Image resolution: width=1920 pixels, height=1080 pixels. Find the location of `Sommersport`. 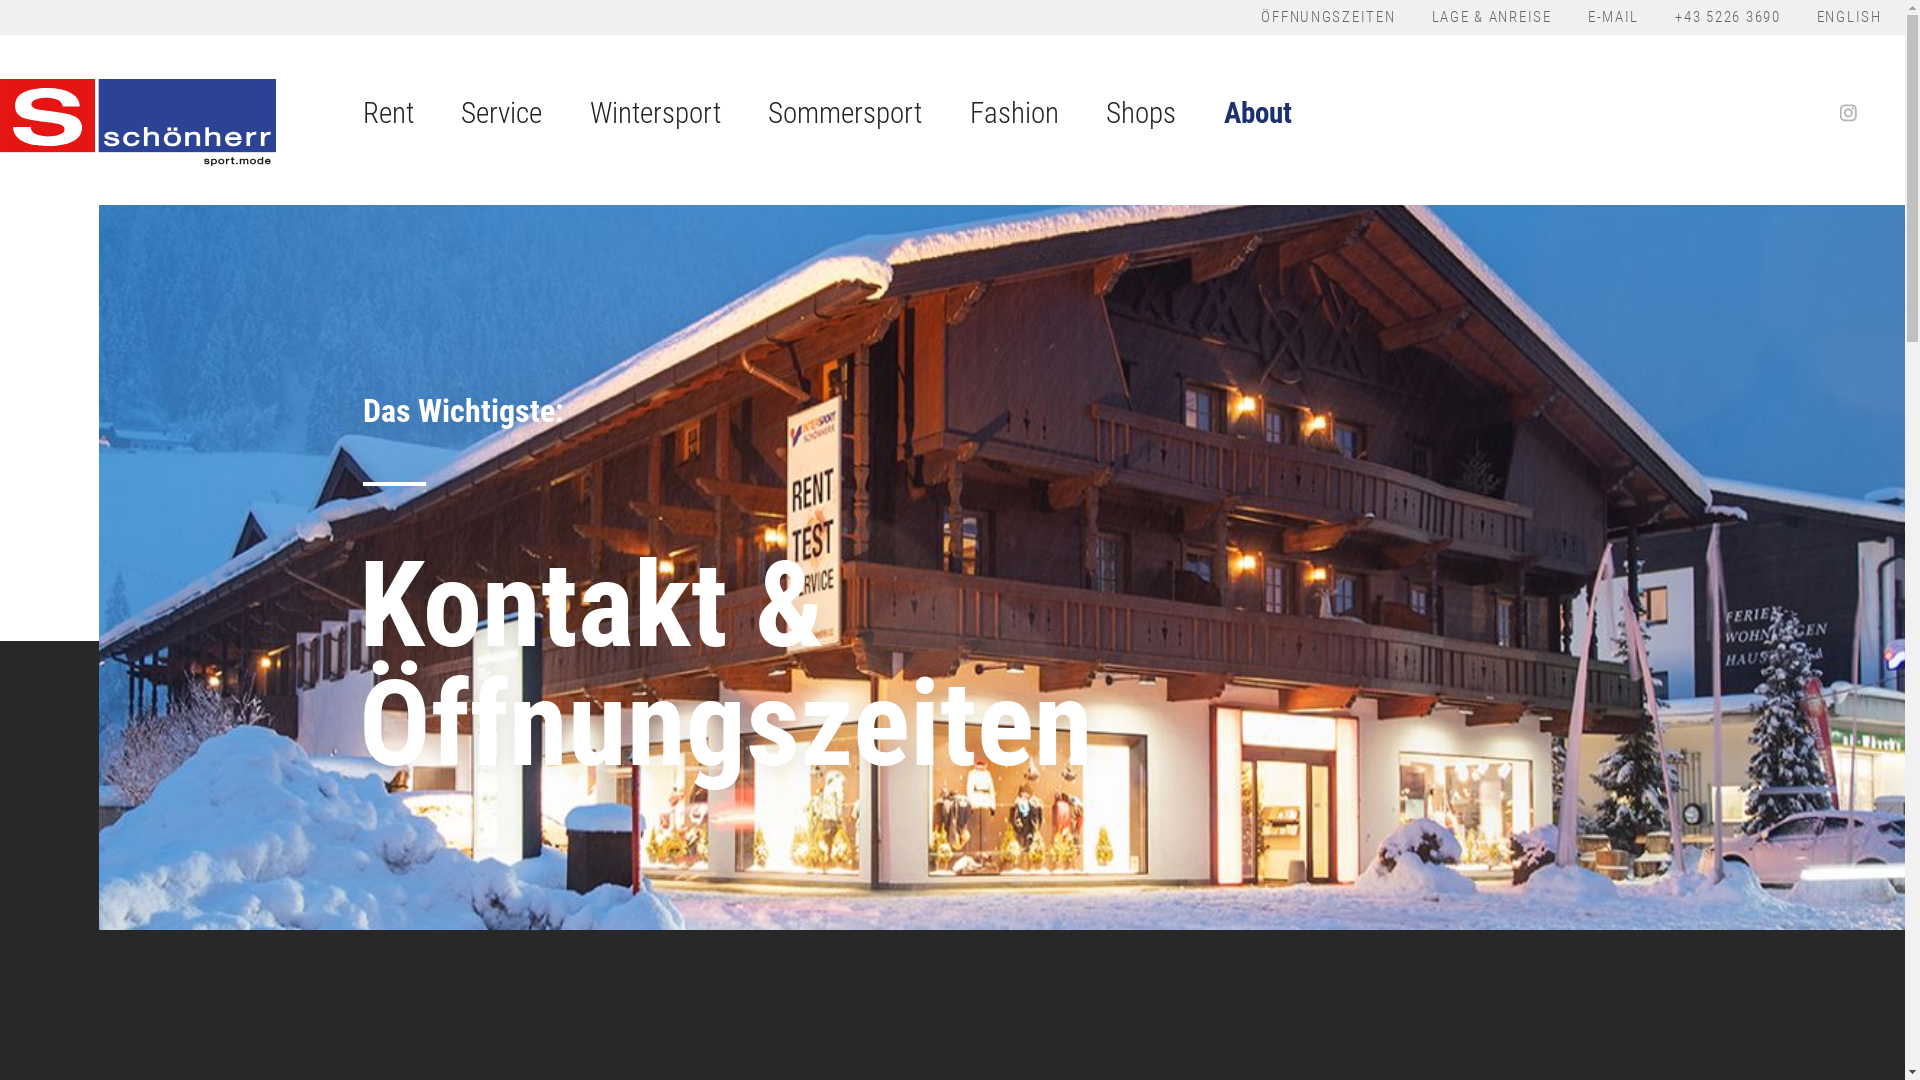

Sommersport is located at coordinates (845, 119).